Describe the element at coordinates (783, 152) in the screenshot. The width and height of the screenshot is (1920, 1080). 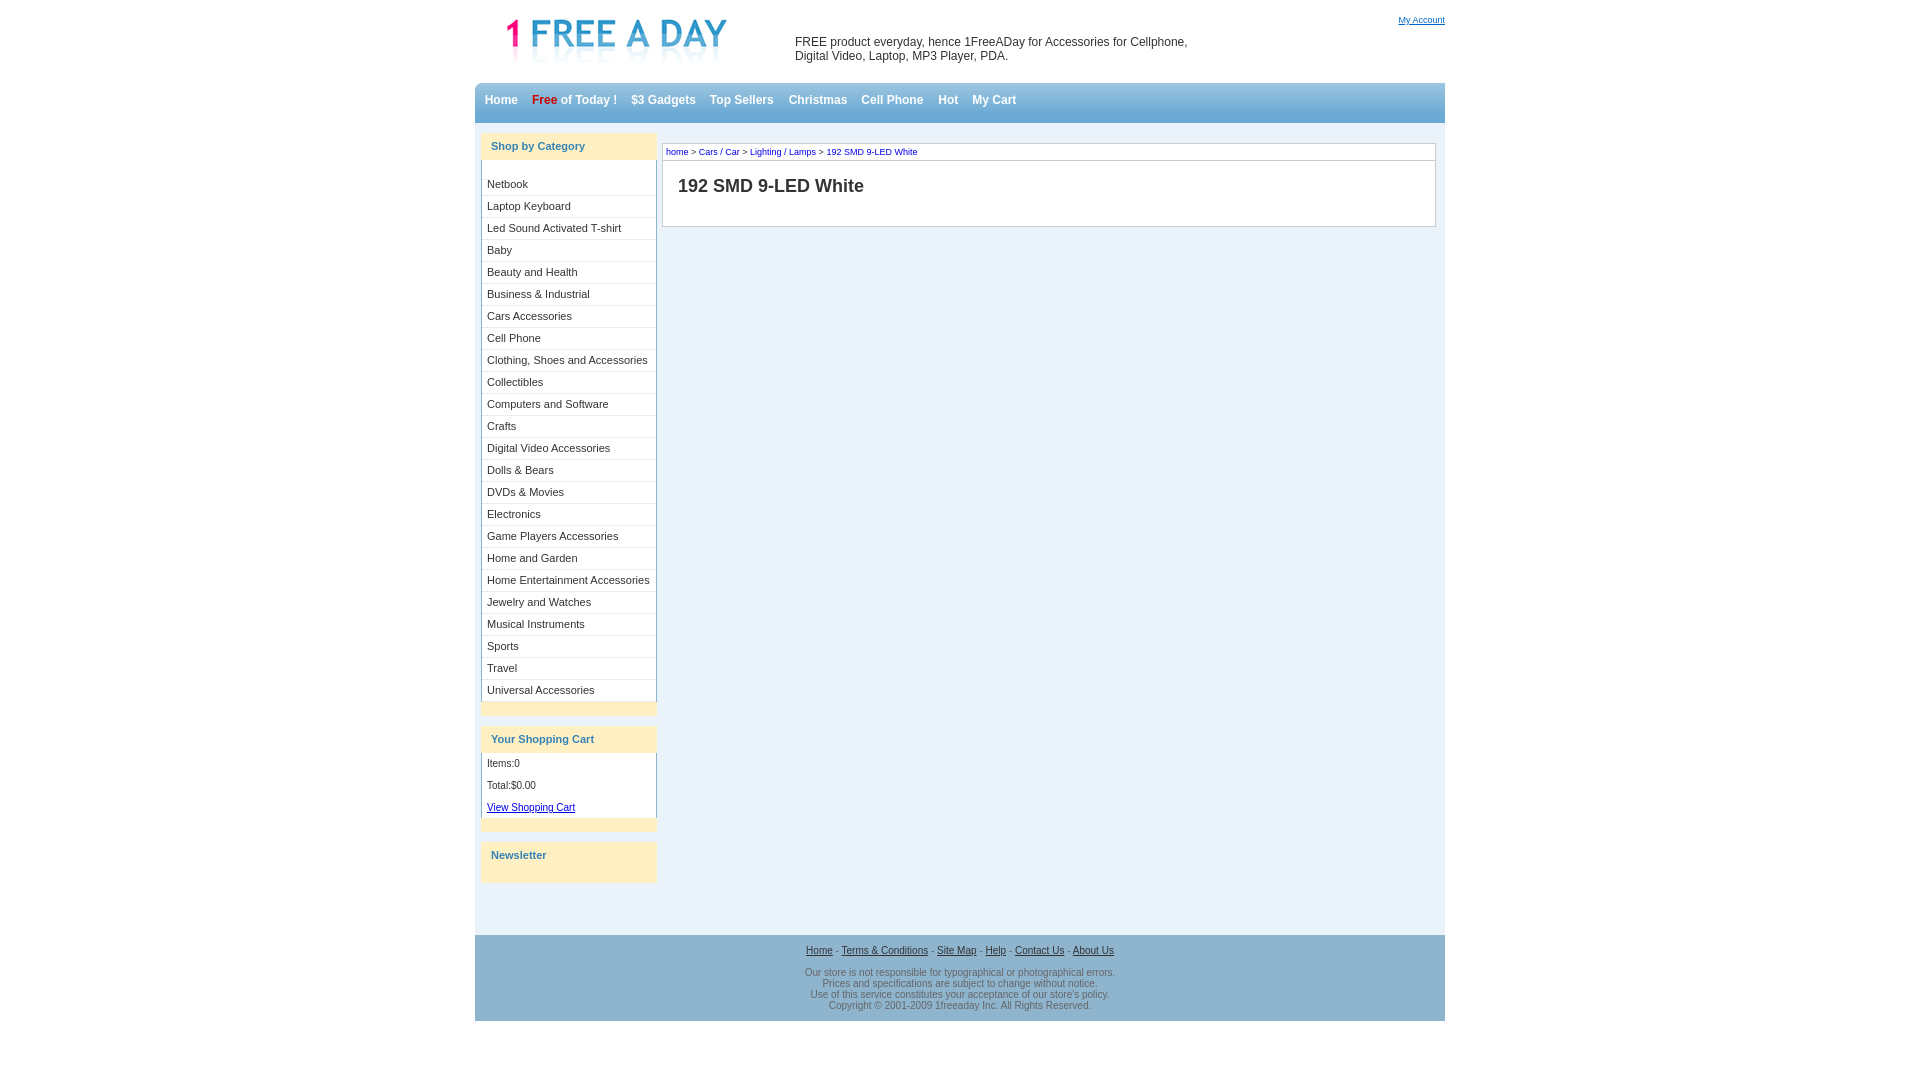
I see `Lighting / Lamps` at that location.